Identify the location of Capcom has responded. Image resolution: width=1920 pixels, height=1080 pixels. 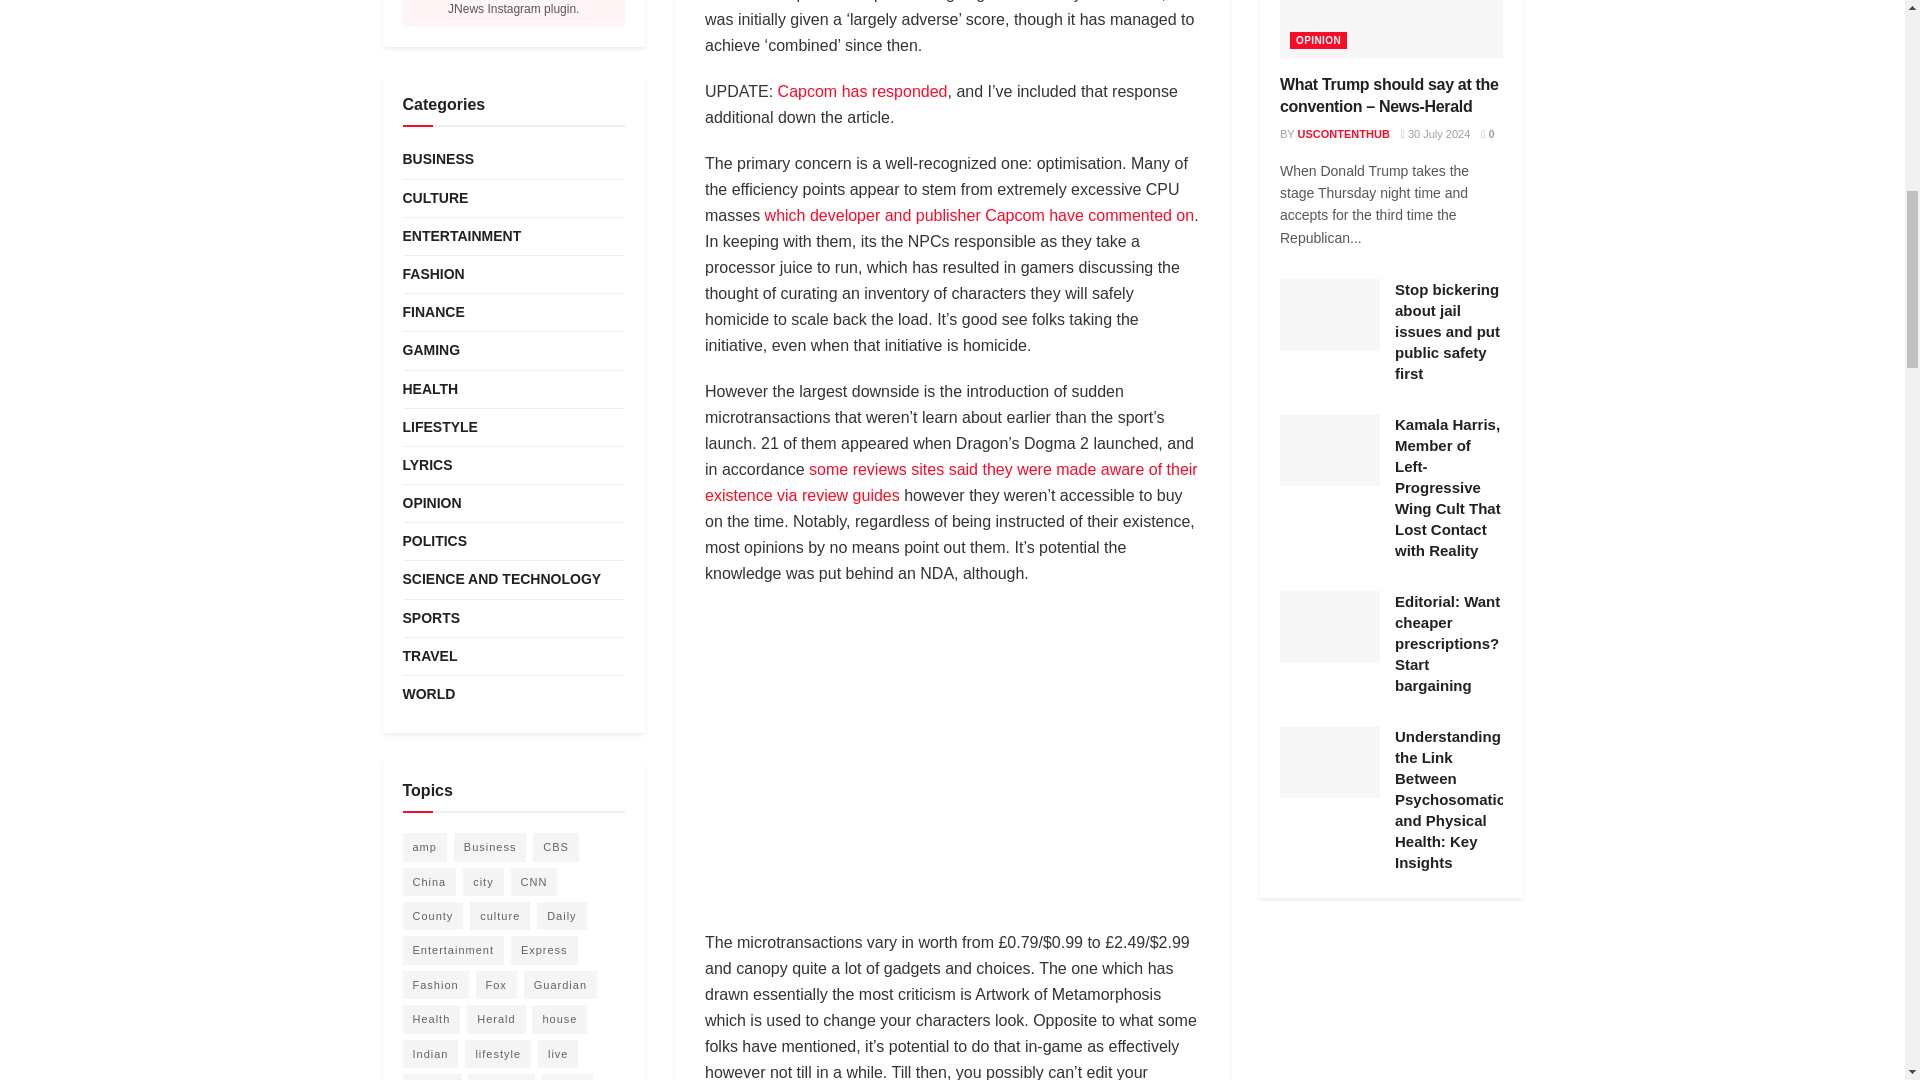
(862, 92).